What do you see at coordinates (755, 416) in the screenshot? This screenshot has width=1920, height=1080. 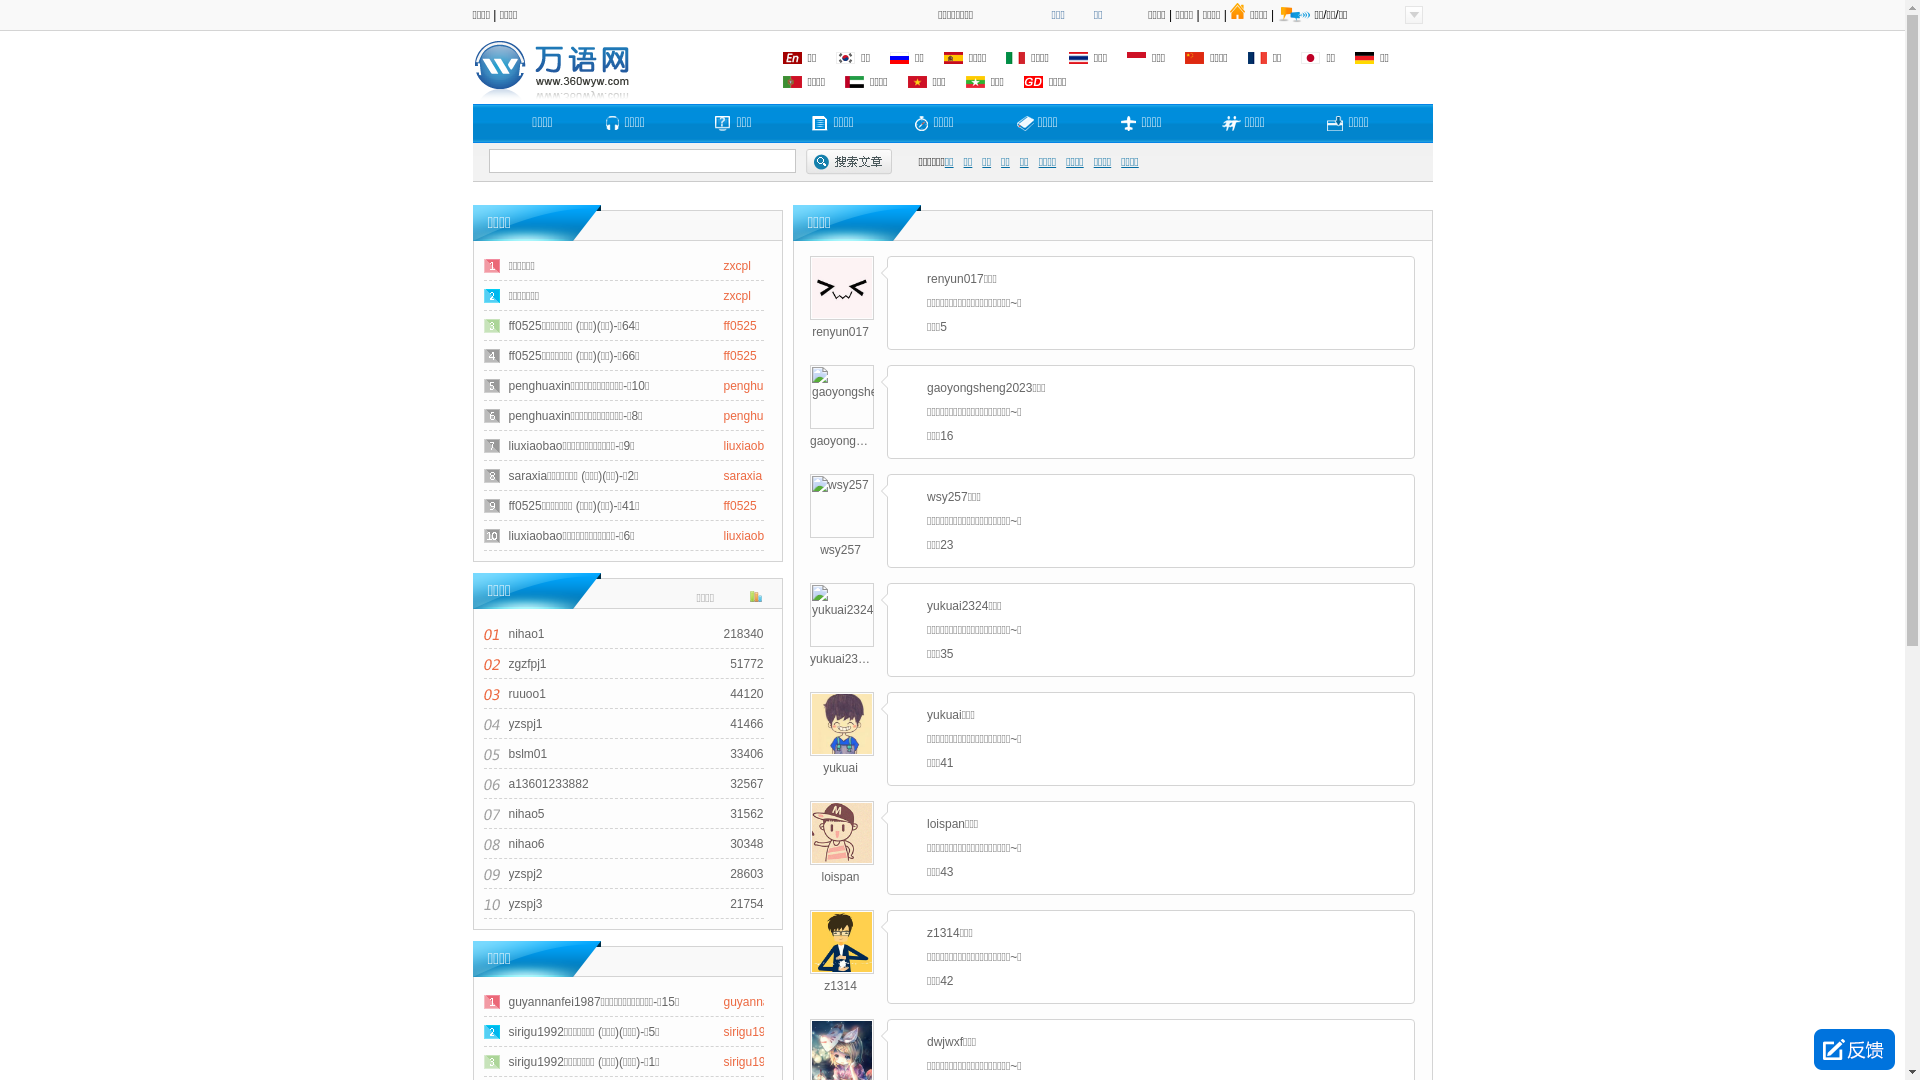 I see `penghuaxin` at bounding box center [755, 416].